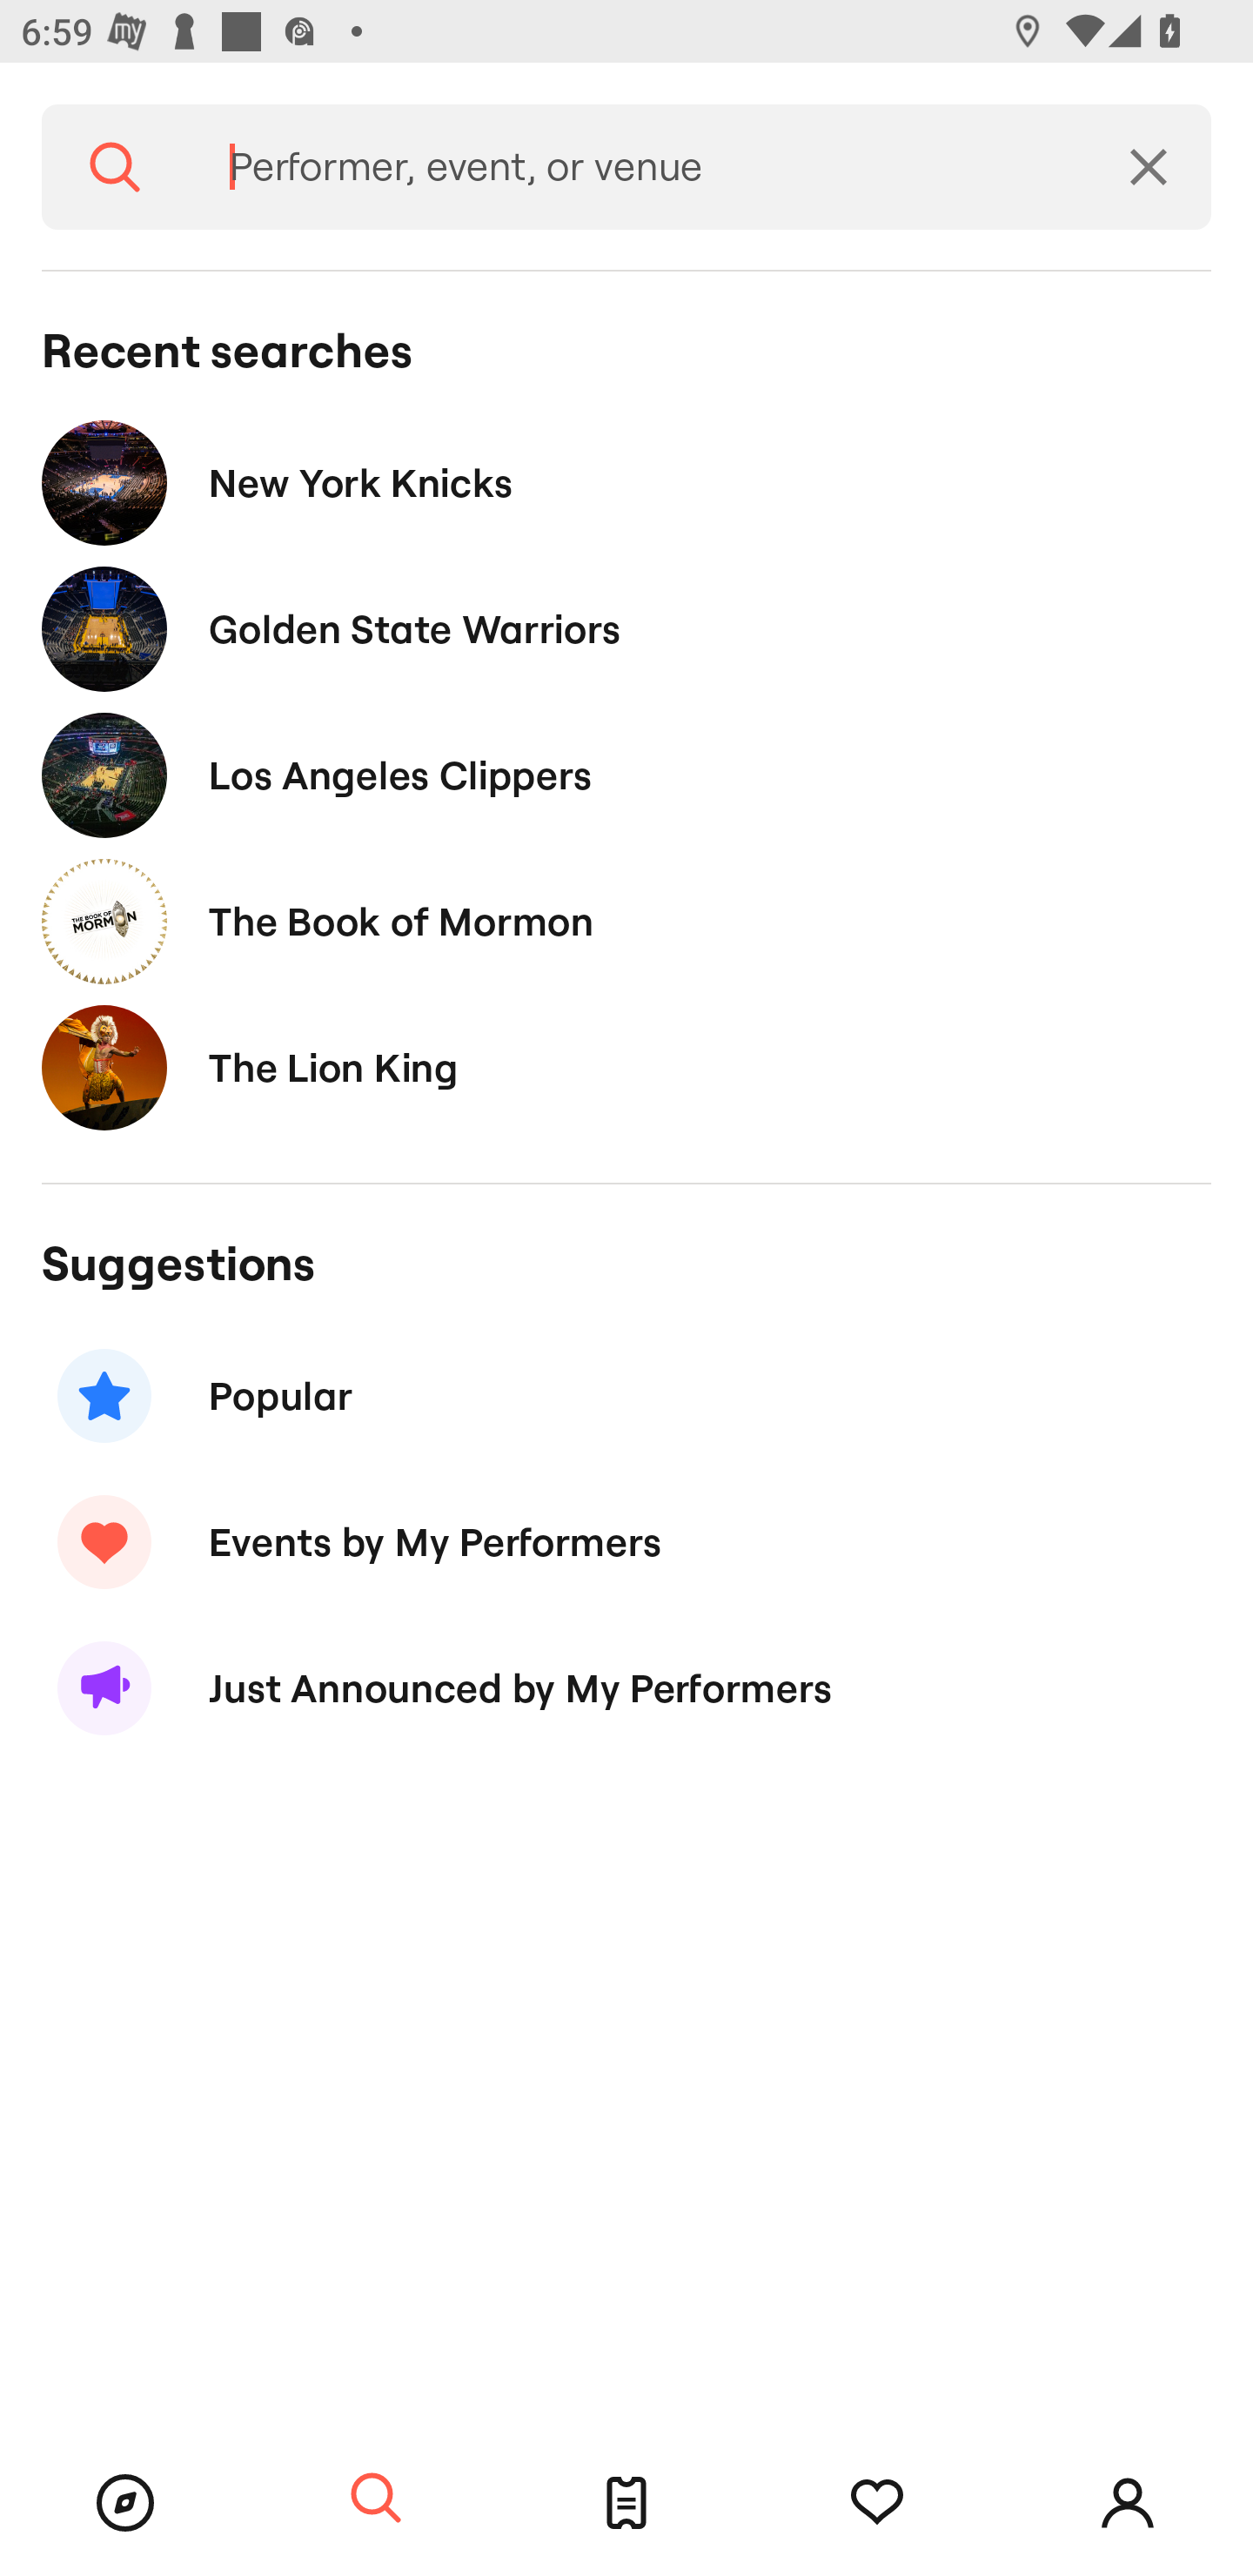  What do you see at coordinates (626, 1396) in the screenshot?
I see `Popular` at bounding box center [626, 1396].